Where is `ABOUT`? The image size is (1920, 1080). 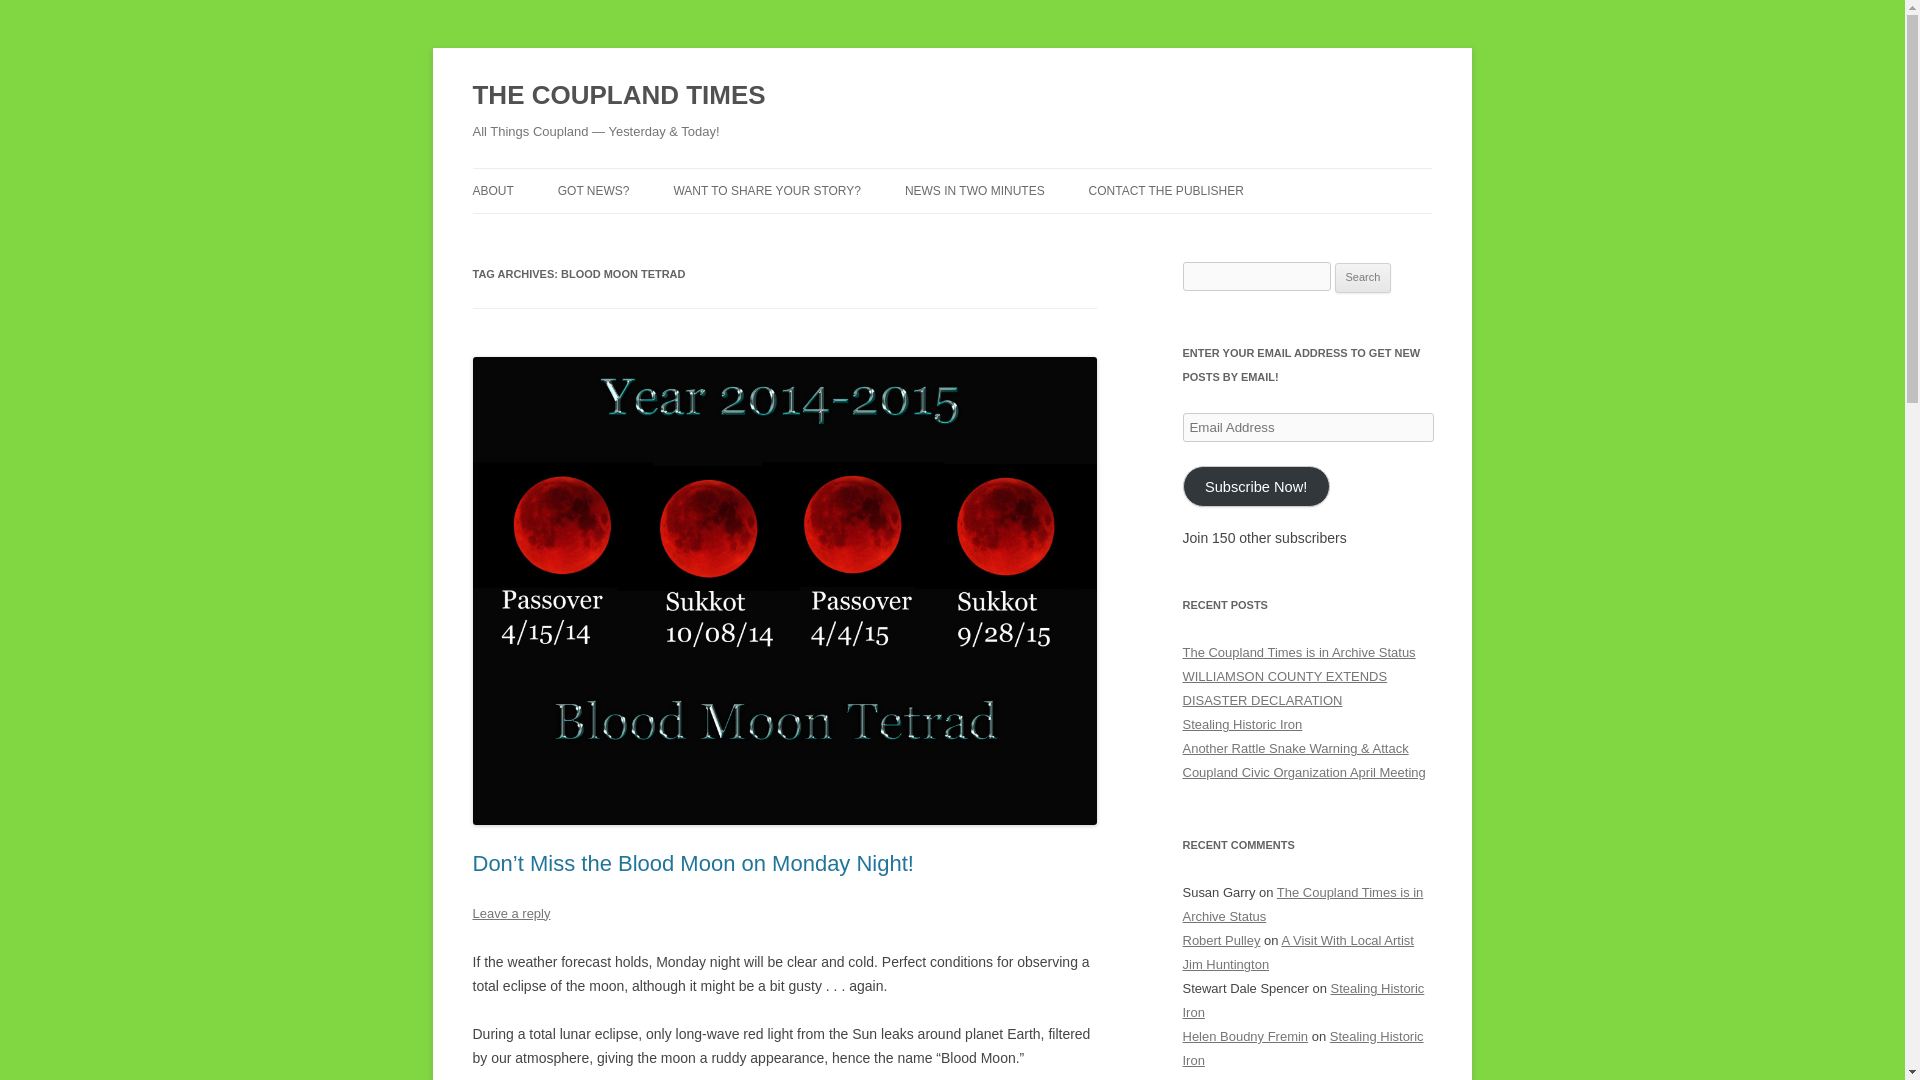
ABOUT is located at coordinates (492, 190).